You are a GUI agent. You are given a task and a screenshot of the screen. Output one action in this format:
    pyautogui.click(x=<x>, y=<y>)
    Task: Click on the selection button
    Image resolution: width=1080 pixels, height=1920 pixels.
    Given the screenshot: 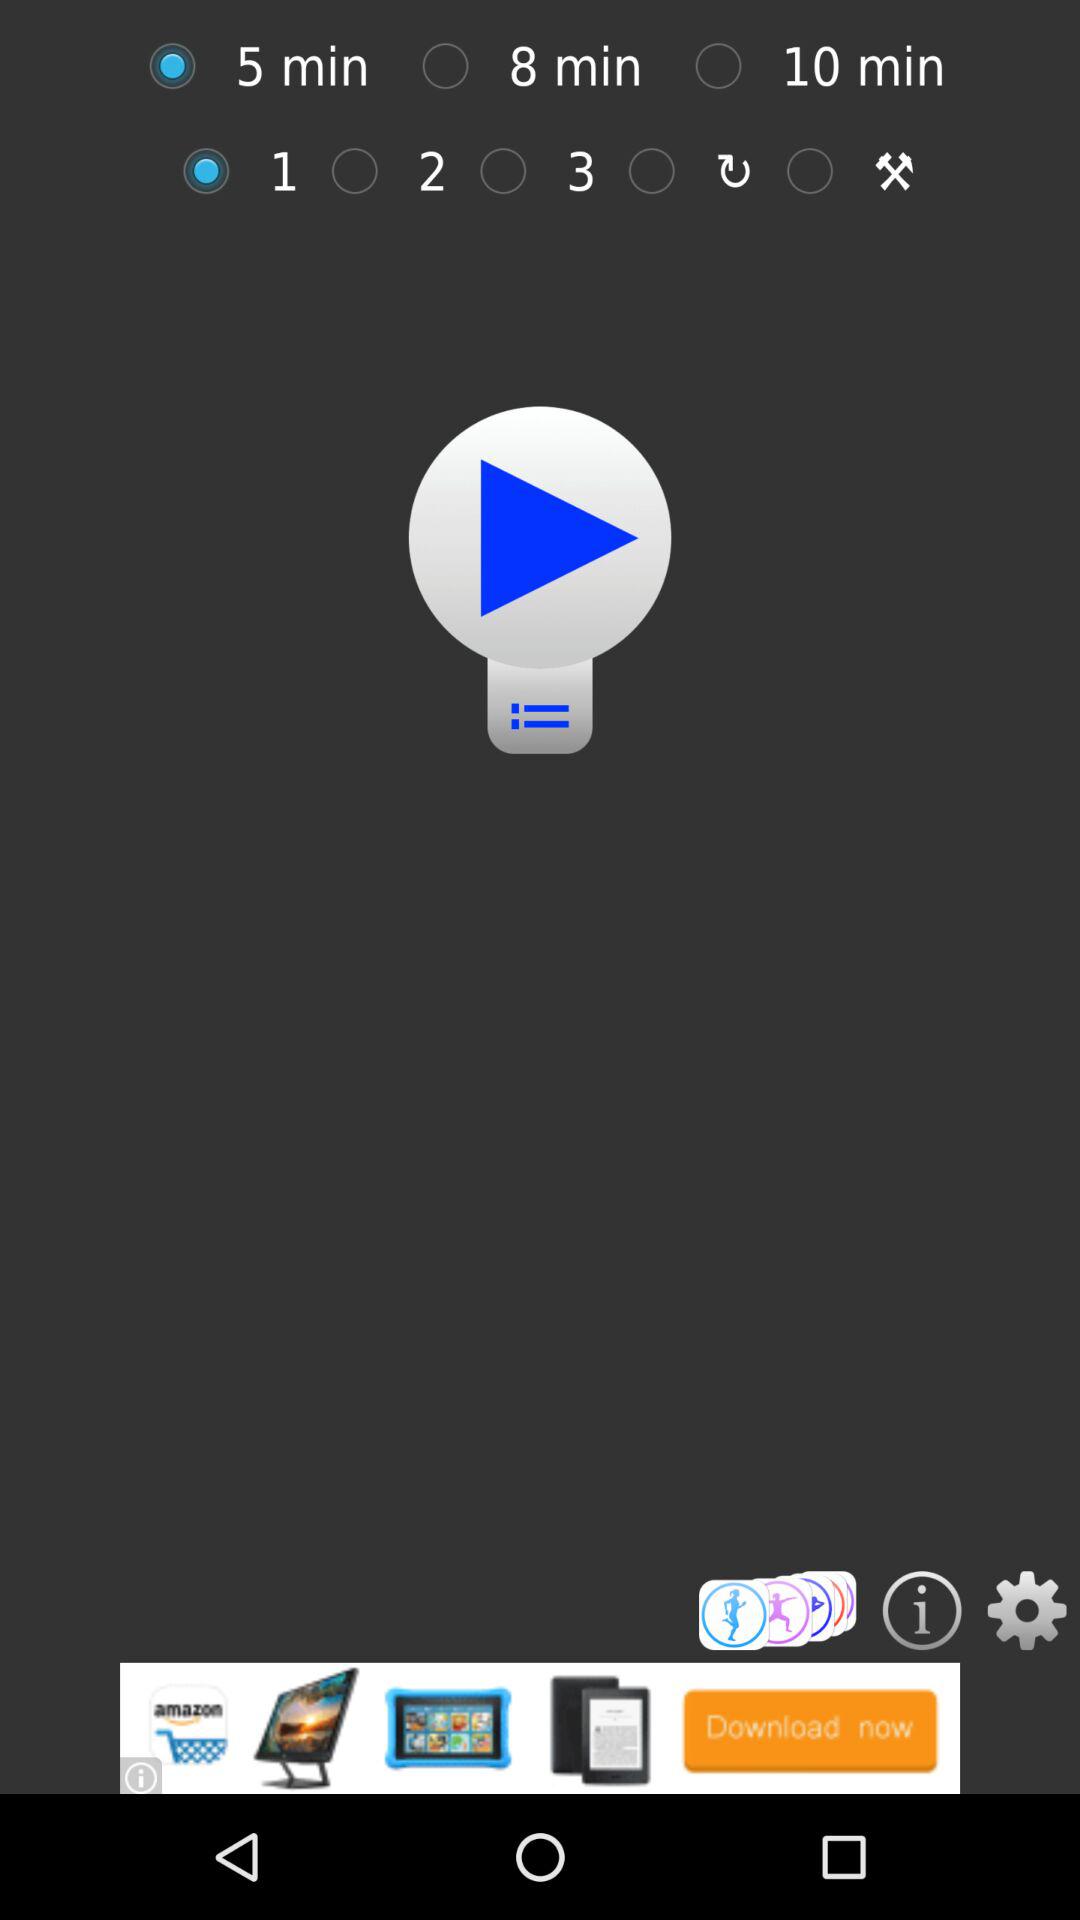 What is the action you would take?
    pyautogui.click(x=514, y=170)
    